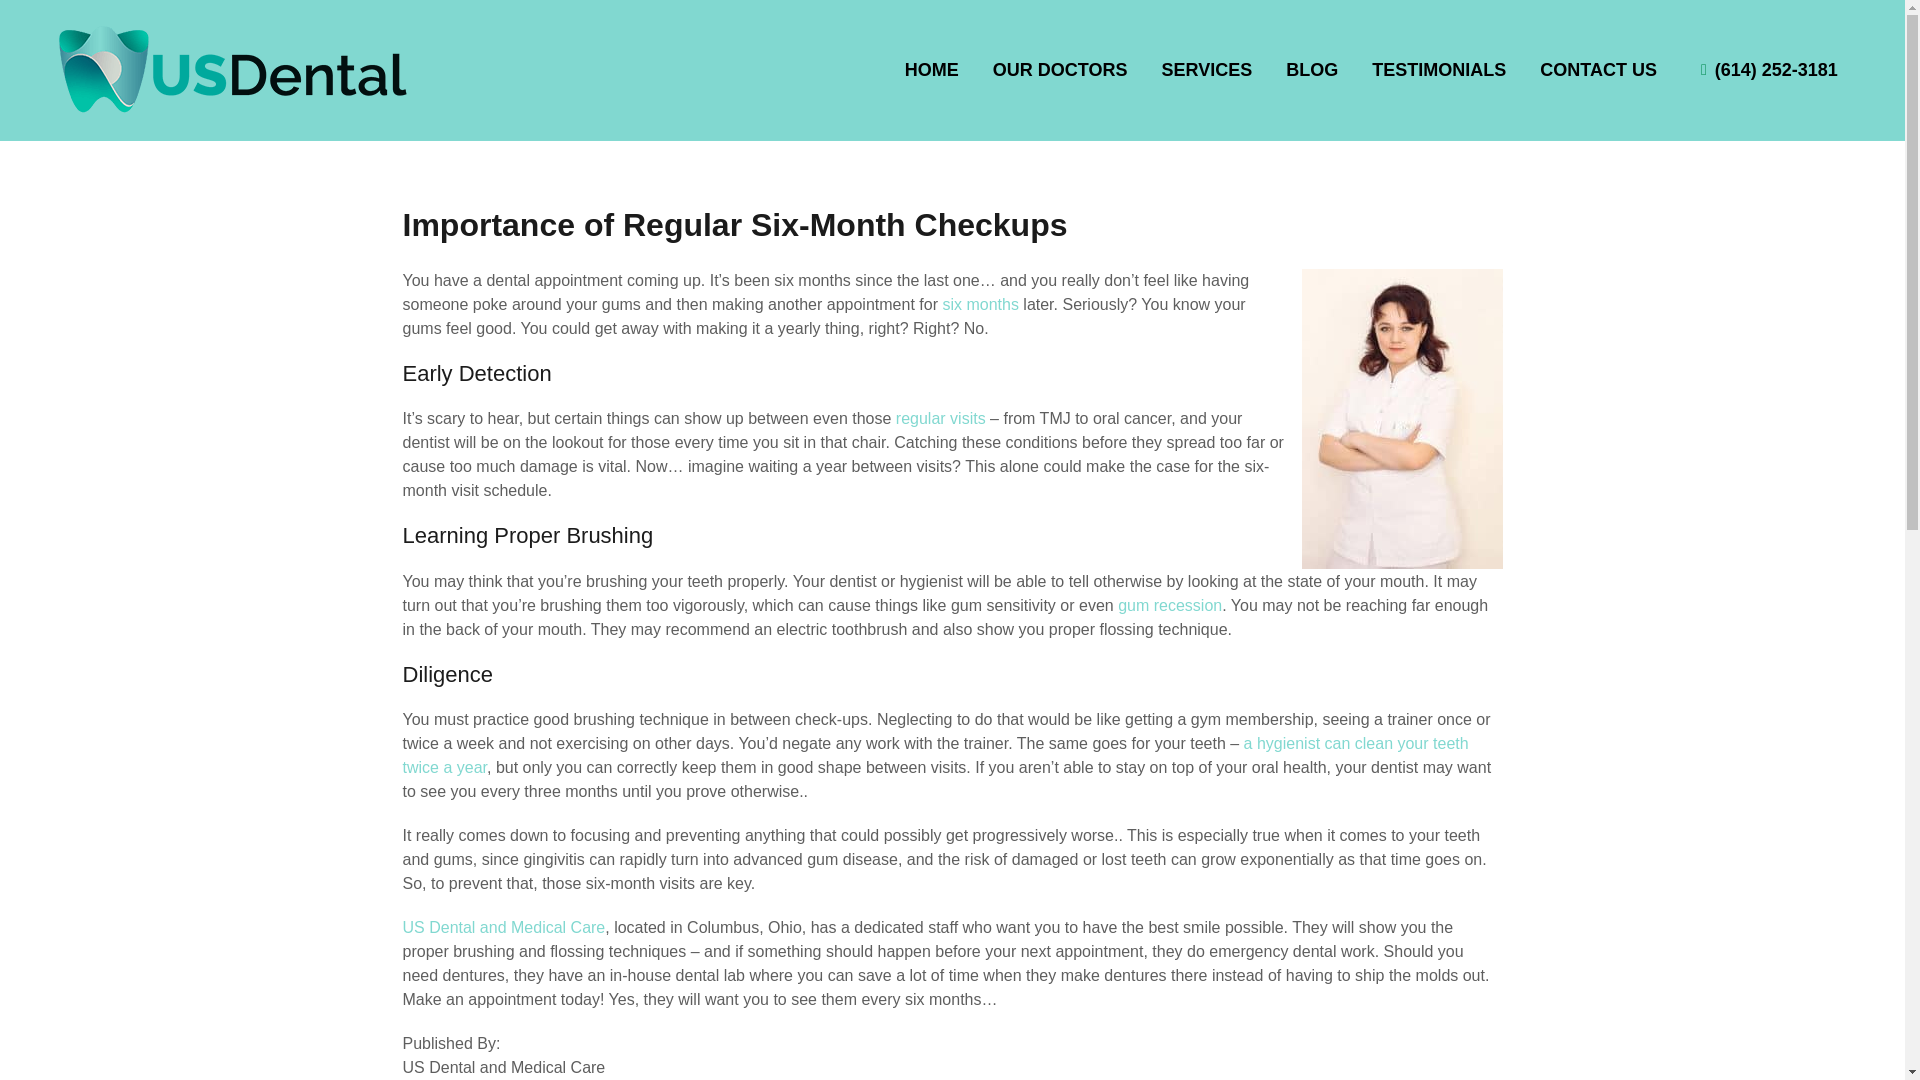 This screenshot has height=1080, width=1920. Describe the element at coordinates (1169, 606) in the screenshot. I see `gum recession` at that location.